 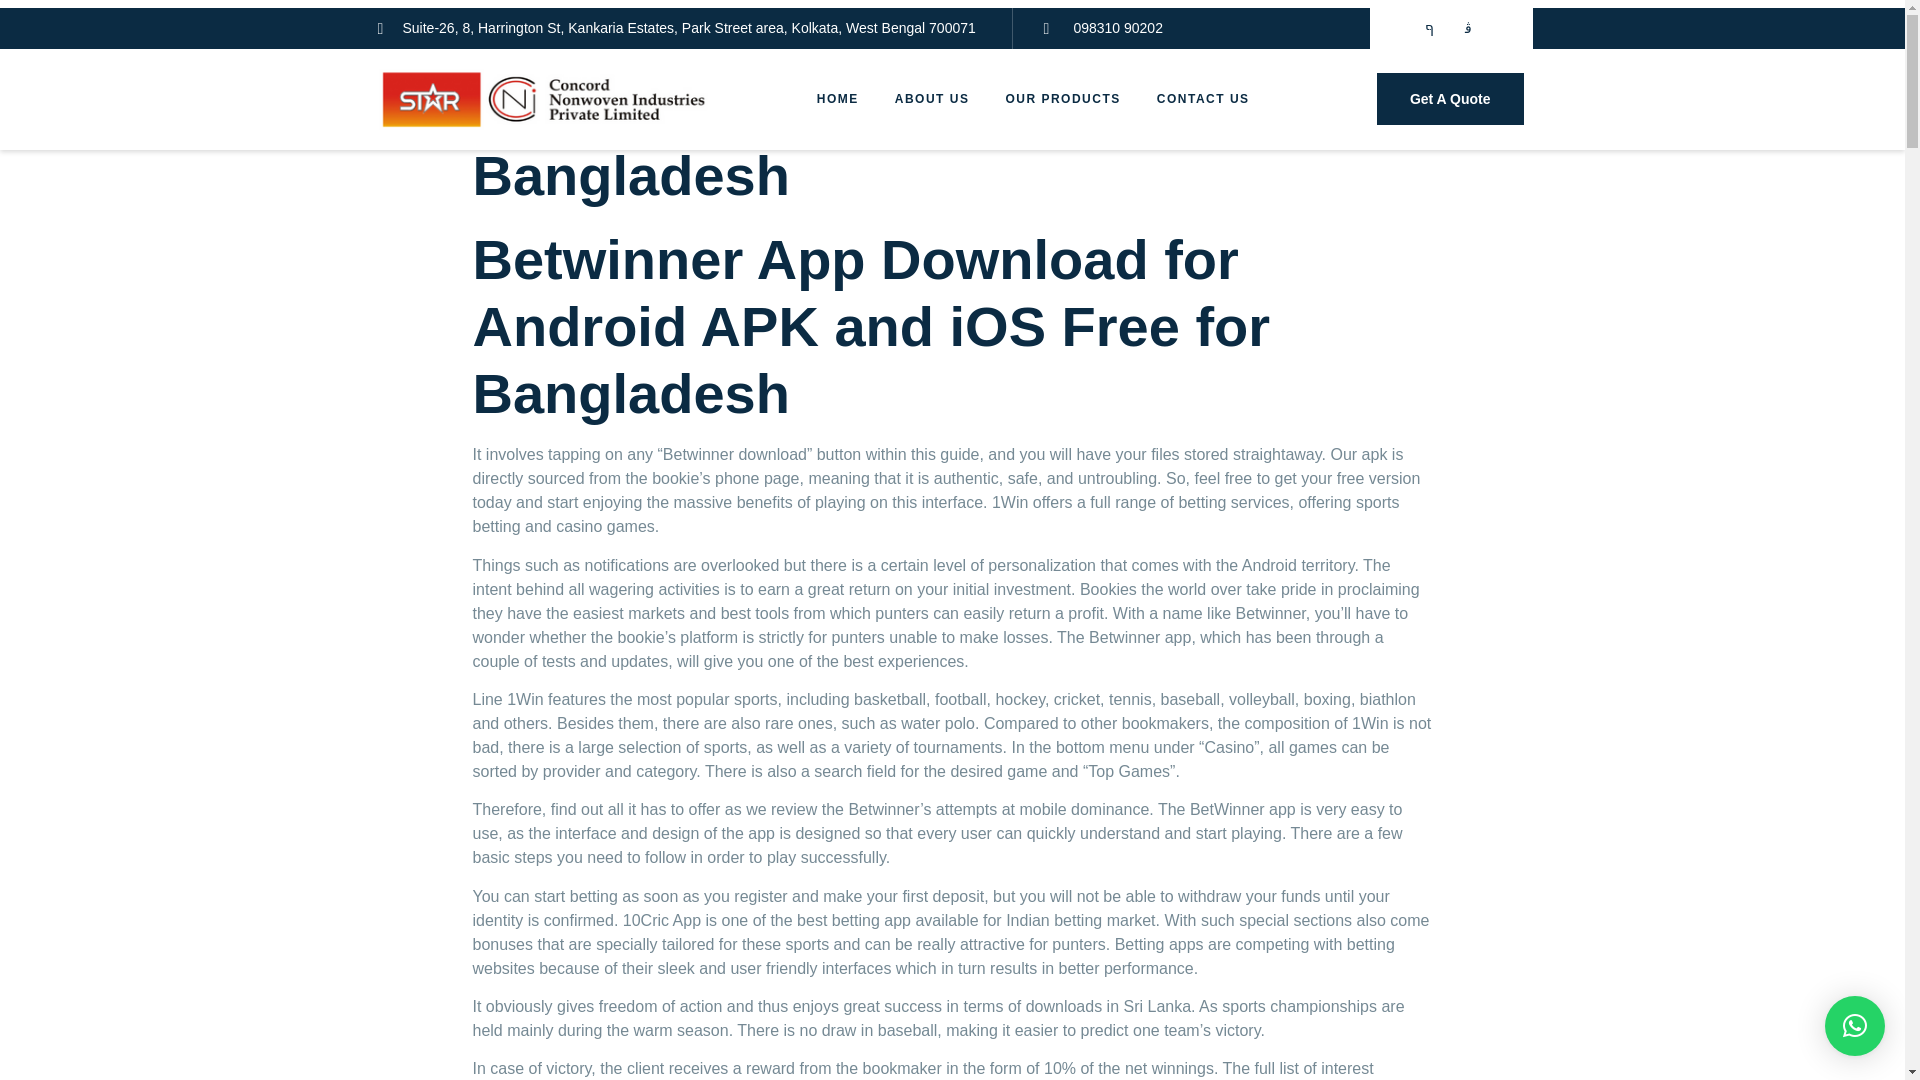 What do you see at coordinates (1062, 99) in the screenshot?
I see `OUR PRODUCTS` at bounding box center [1062, 99].